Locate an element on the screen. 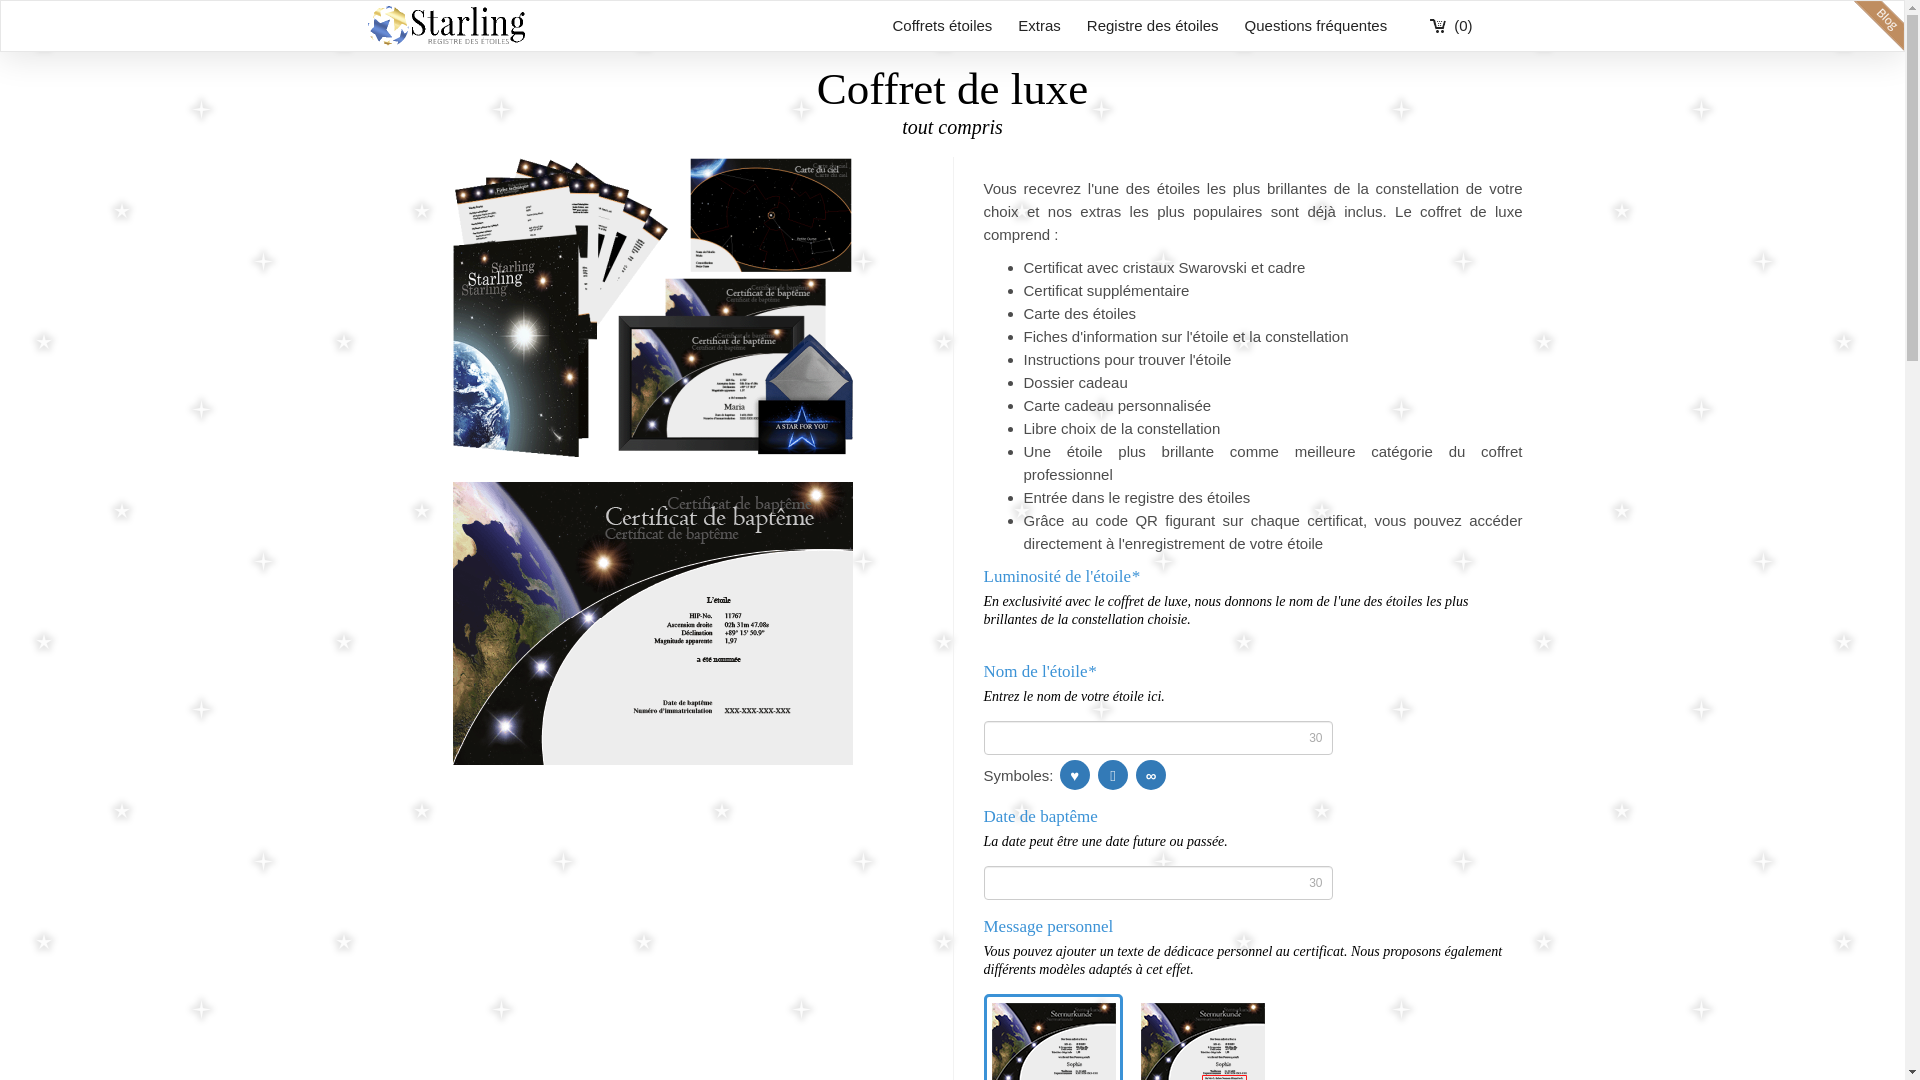  5409 is located at coordinates (1276, 1023).